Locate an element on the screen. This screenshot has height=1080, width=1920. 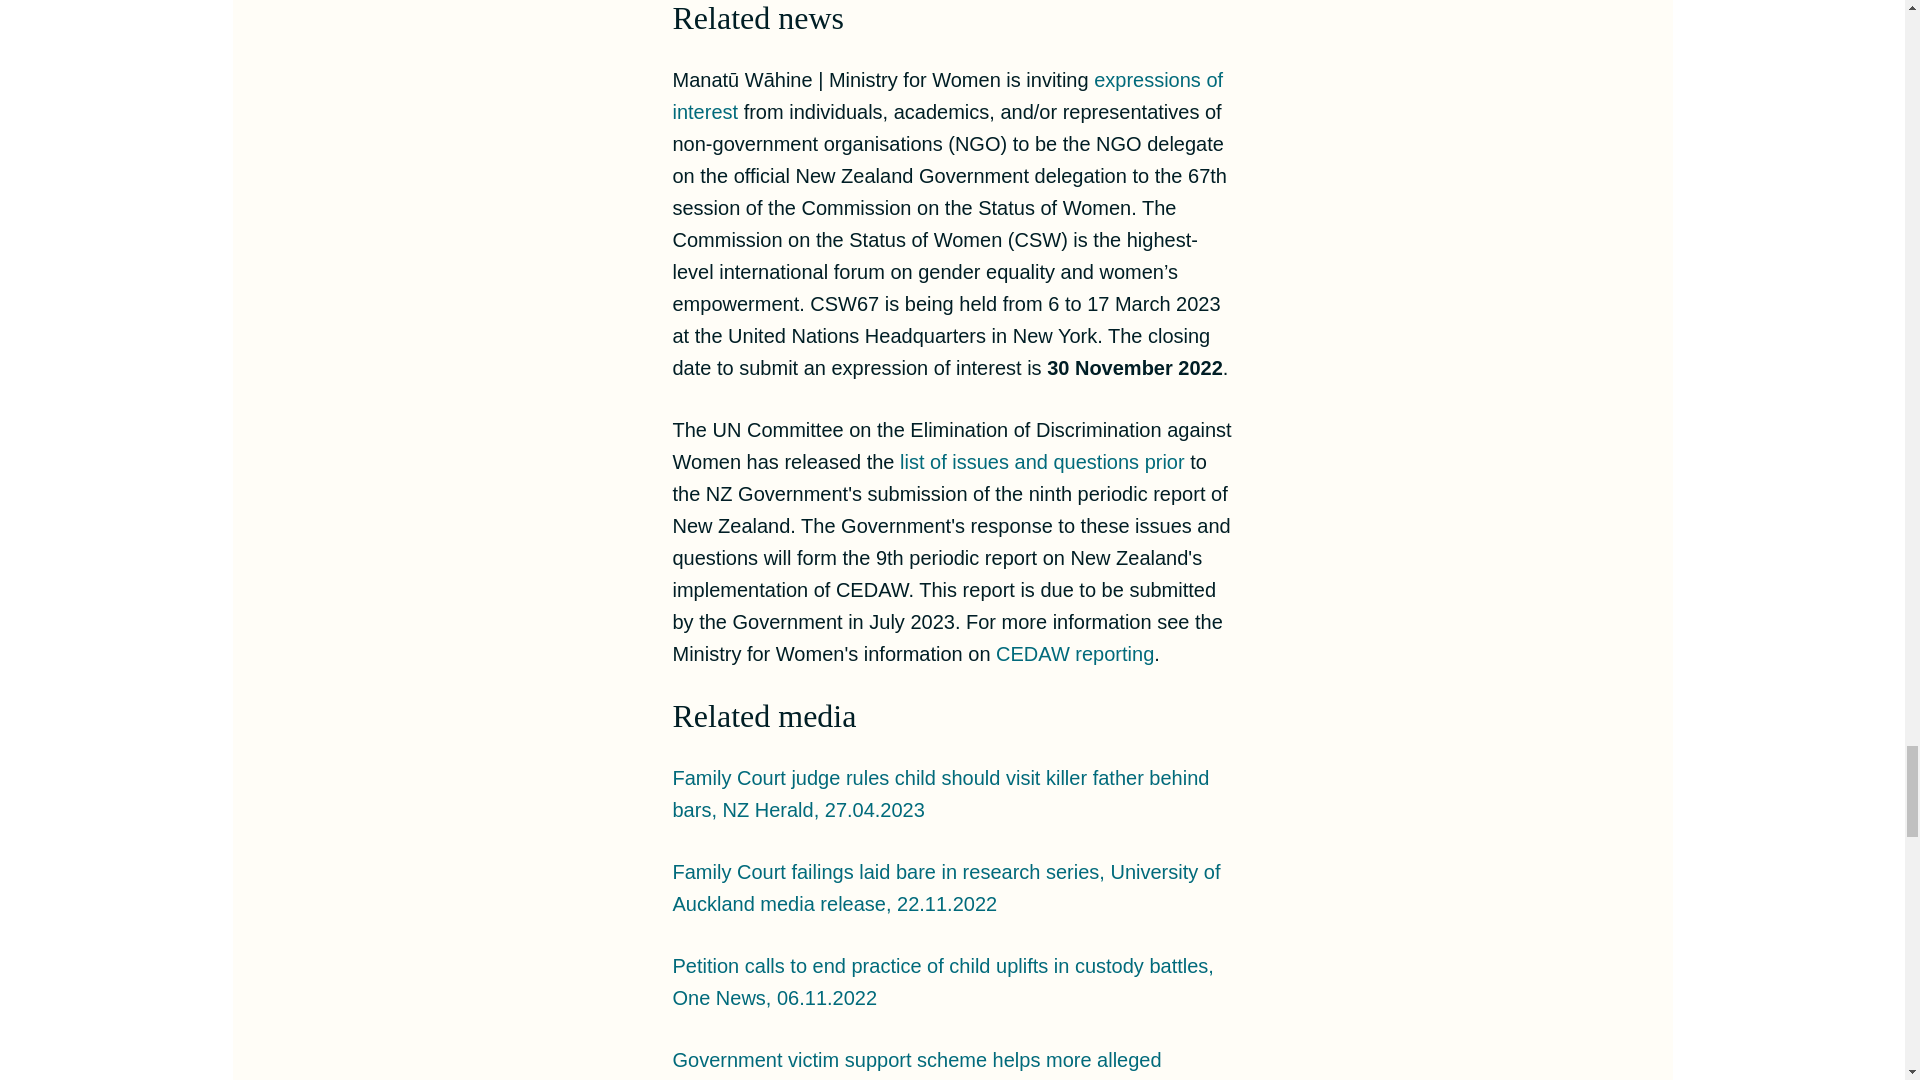
CEDAW reporting is located at coordinates (1074, 654).